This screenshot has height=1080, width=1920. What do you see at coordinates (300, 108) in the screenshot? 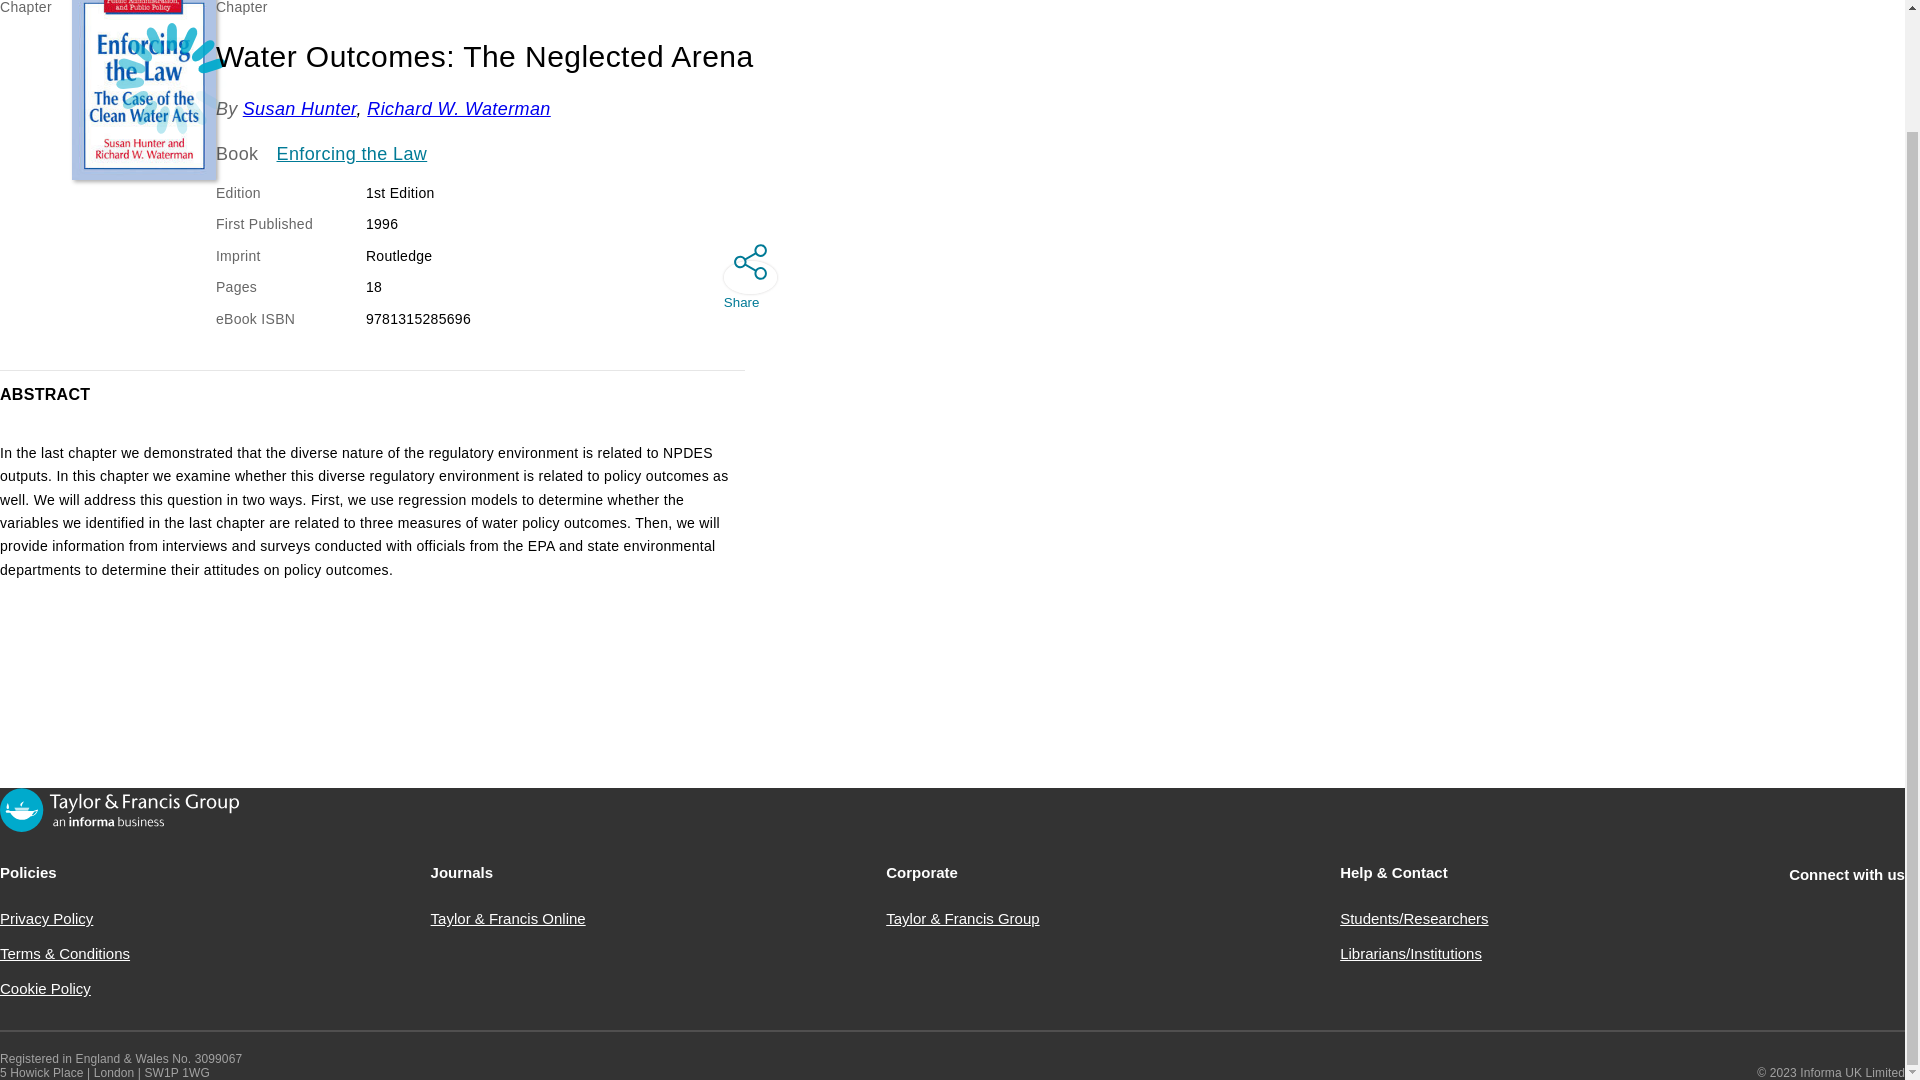
I see `Susan Hunter` at bounding box center [300, 108].